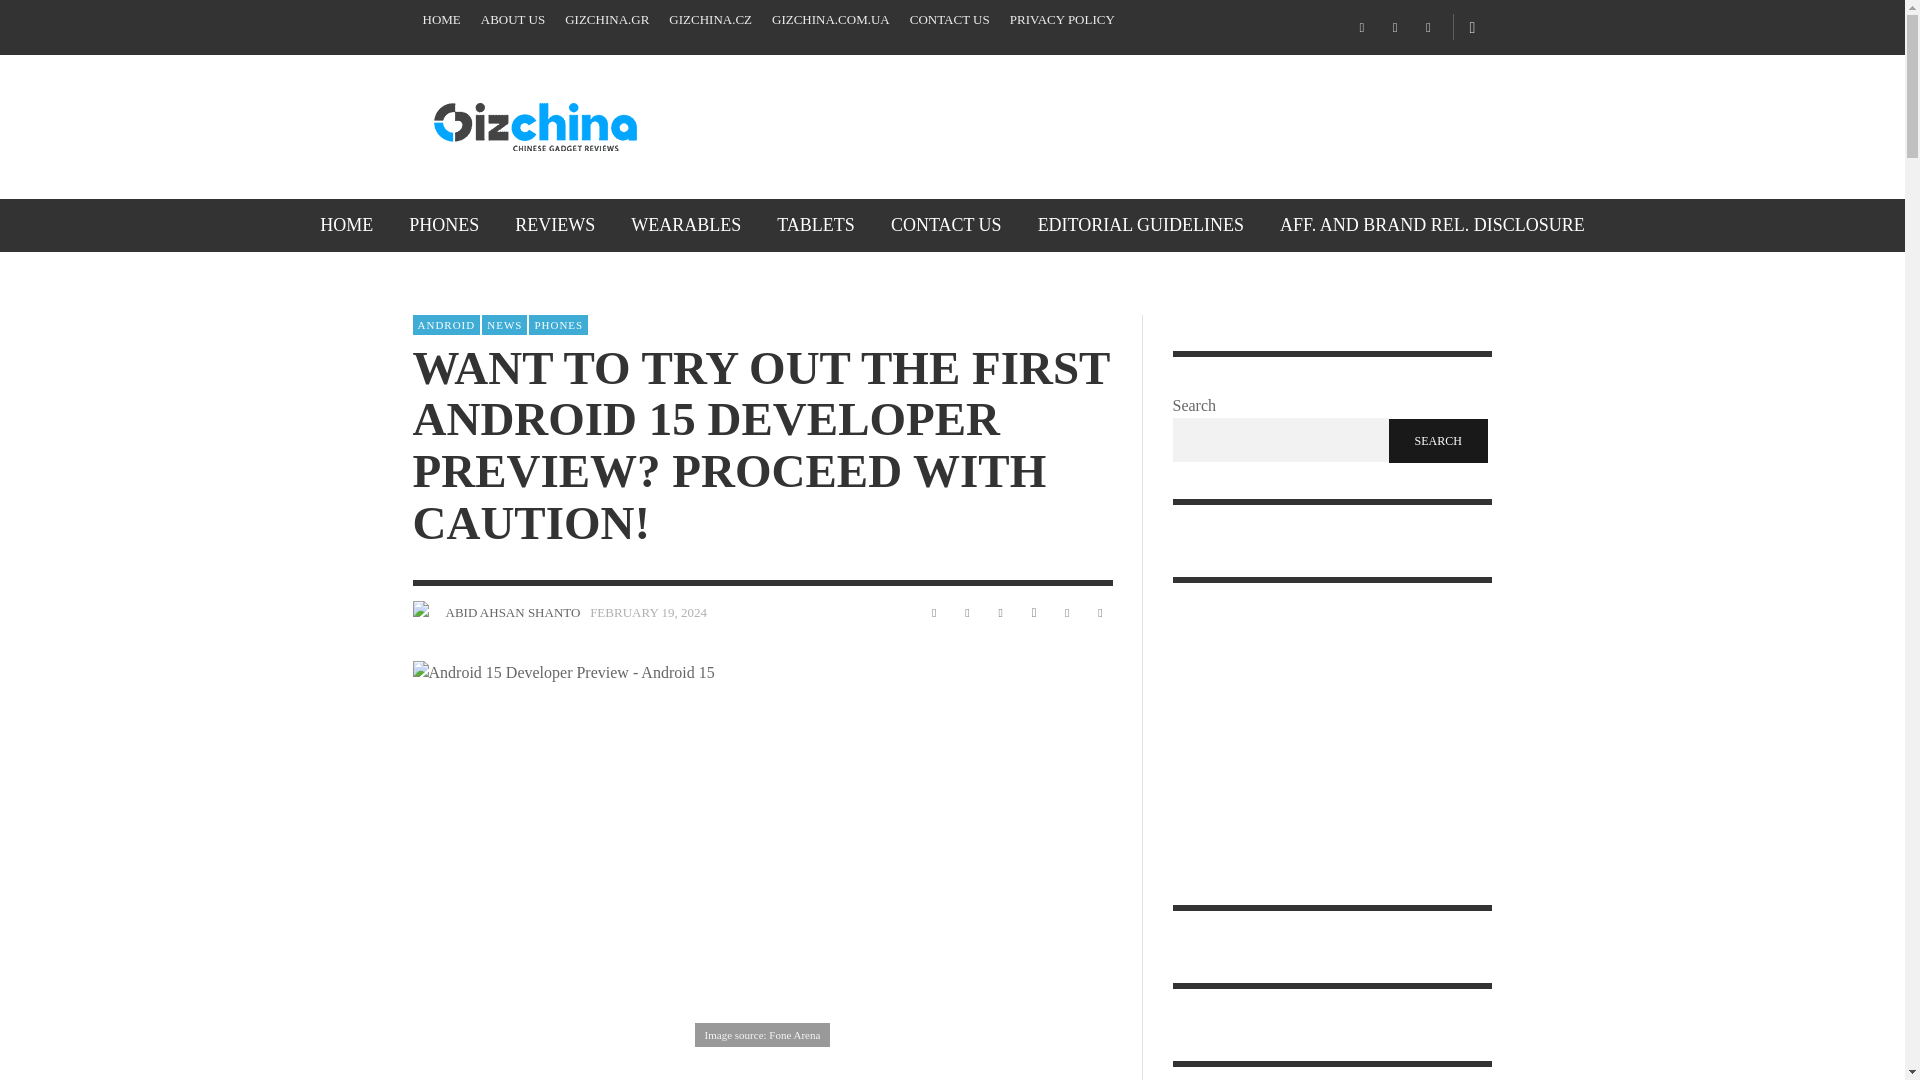 The height and width of the screenshot is (1080, 1920). What do you see at coordinates (710, 20) in the screenshot?
I see `GIZCHINA.CZ` at bounding box center [710, 20].